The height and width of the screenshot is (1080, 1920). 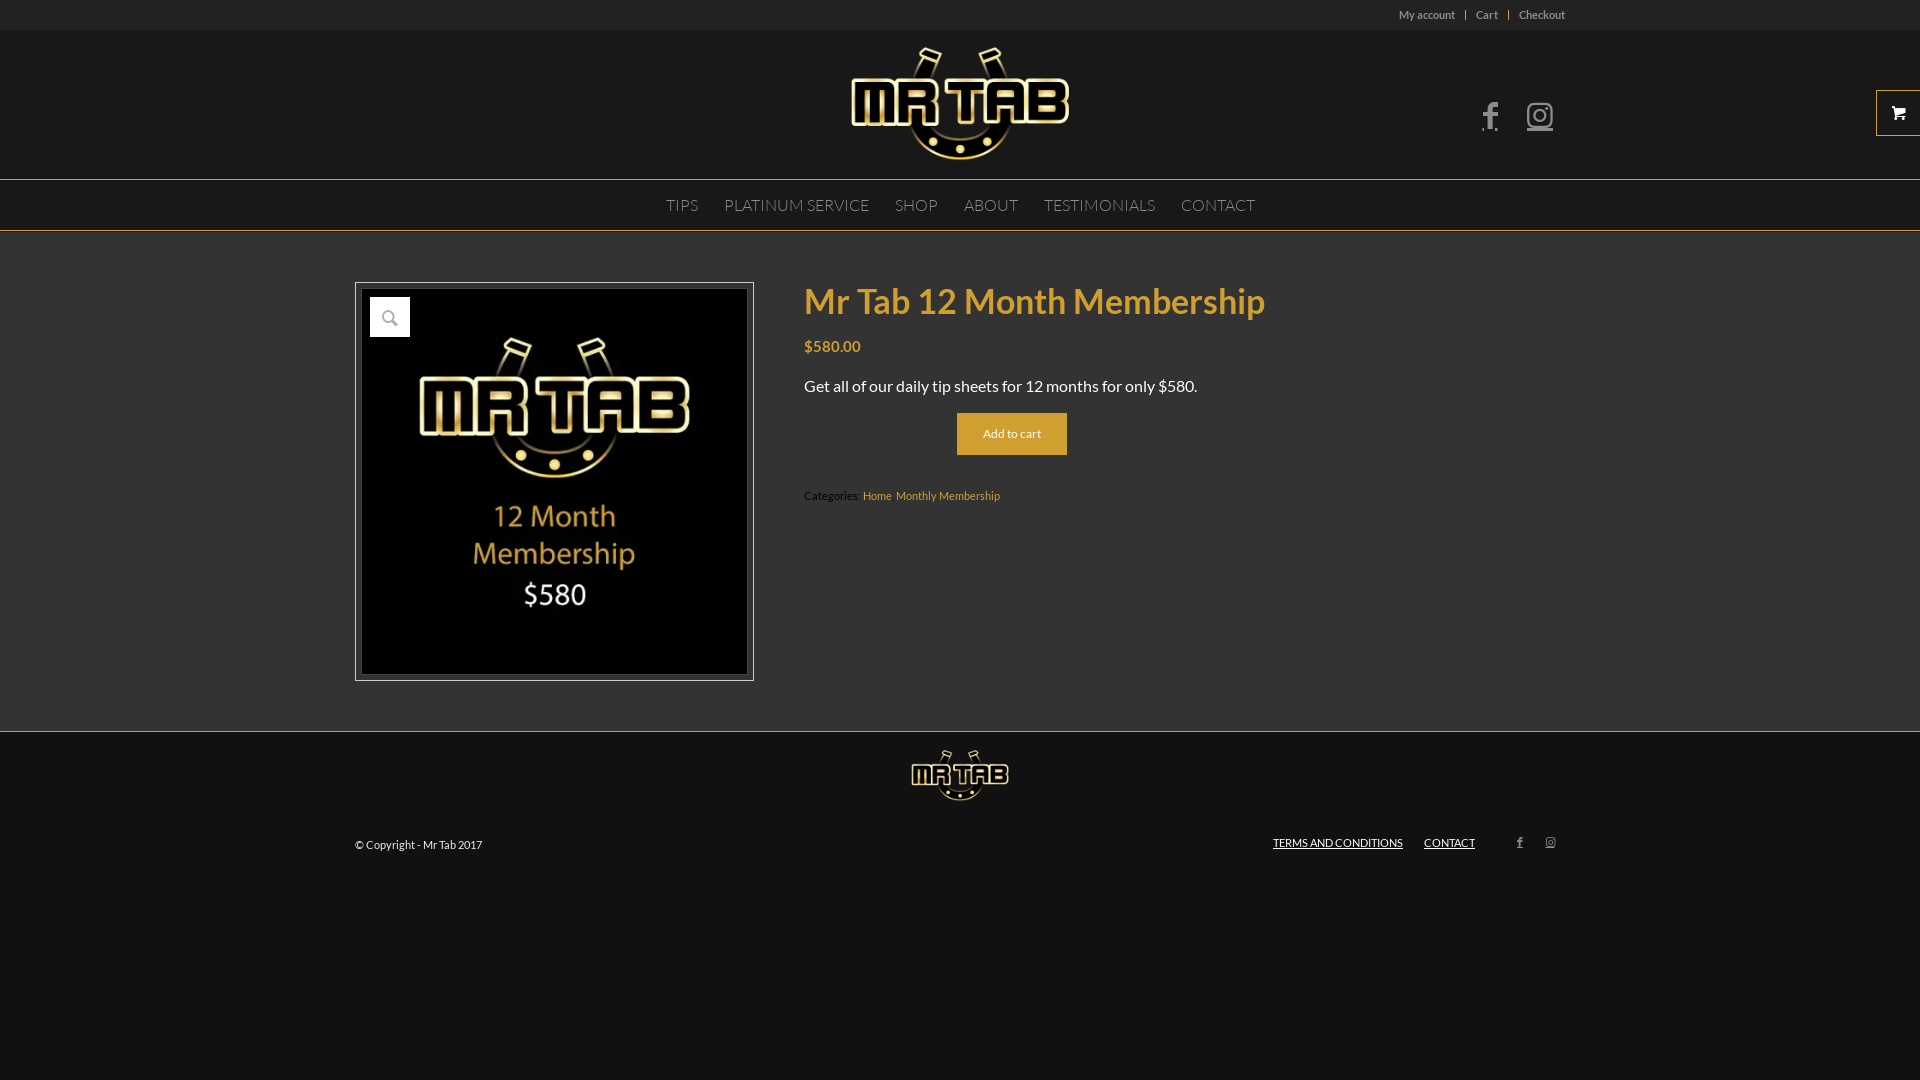 What do you see at coordinates (1542, 14) in the screenshot?
I see `Checkout` at bounding box center [1542, 14].